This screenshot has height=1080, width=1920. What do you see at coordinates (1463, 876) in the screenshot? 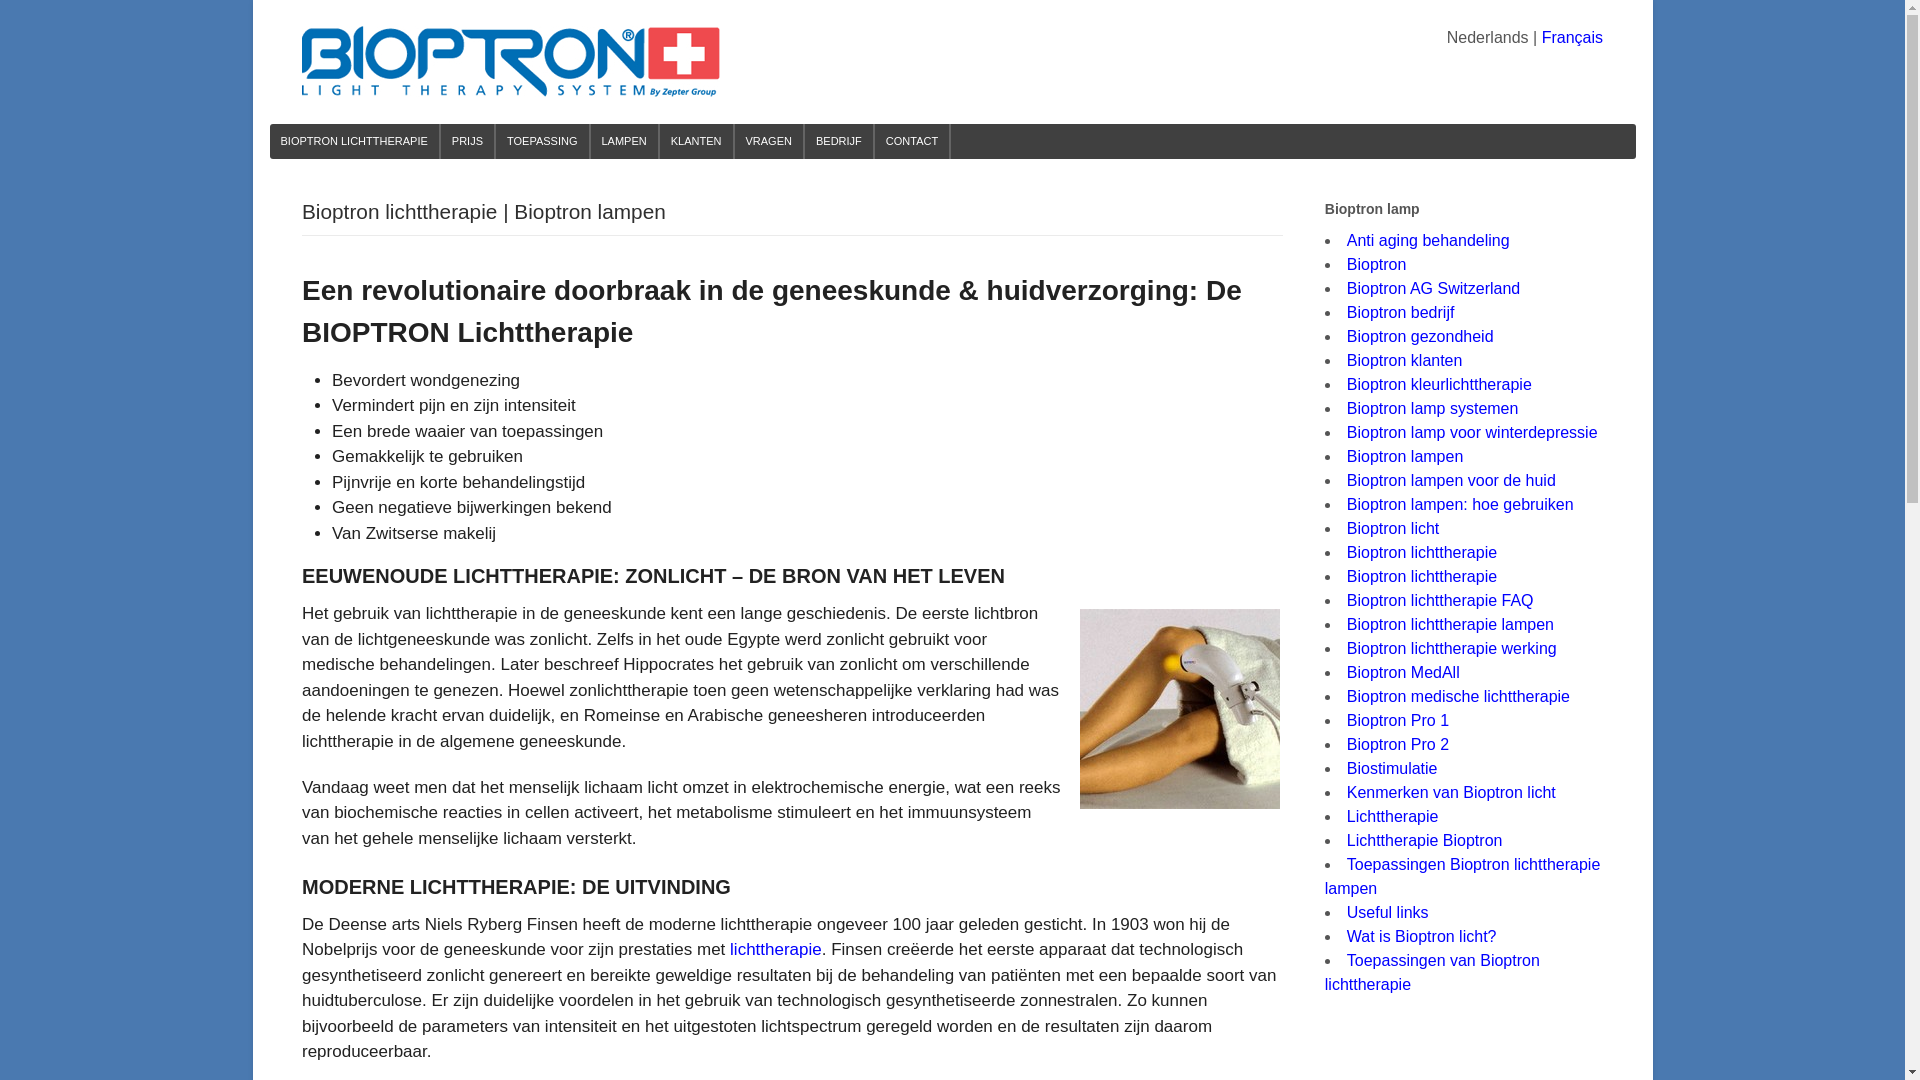
I see `Toepassingen Bioptron lichttherapie lampen` at bounding box center [1463, 876].